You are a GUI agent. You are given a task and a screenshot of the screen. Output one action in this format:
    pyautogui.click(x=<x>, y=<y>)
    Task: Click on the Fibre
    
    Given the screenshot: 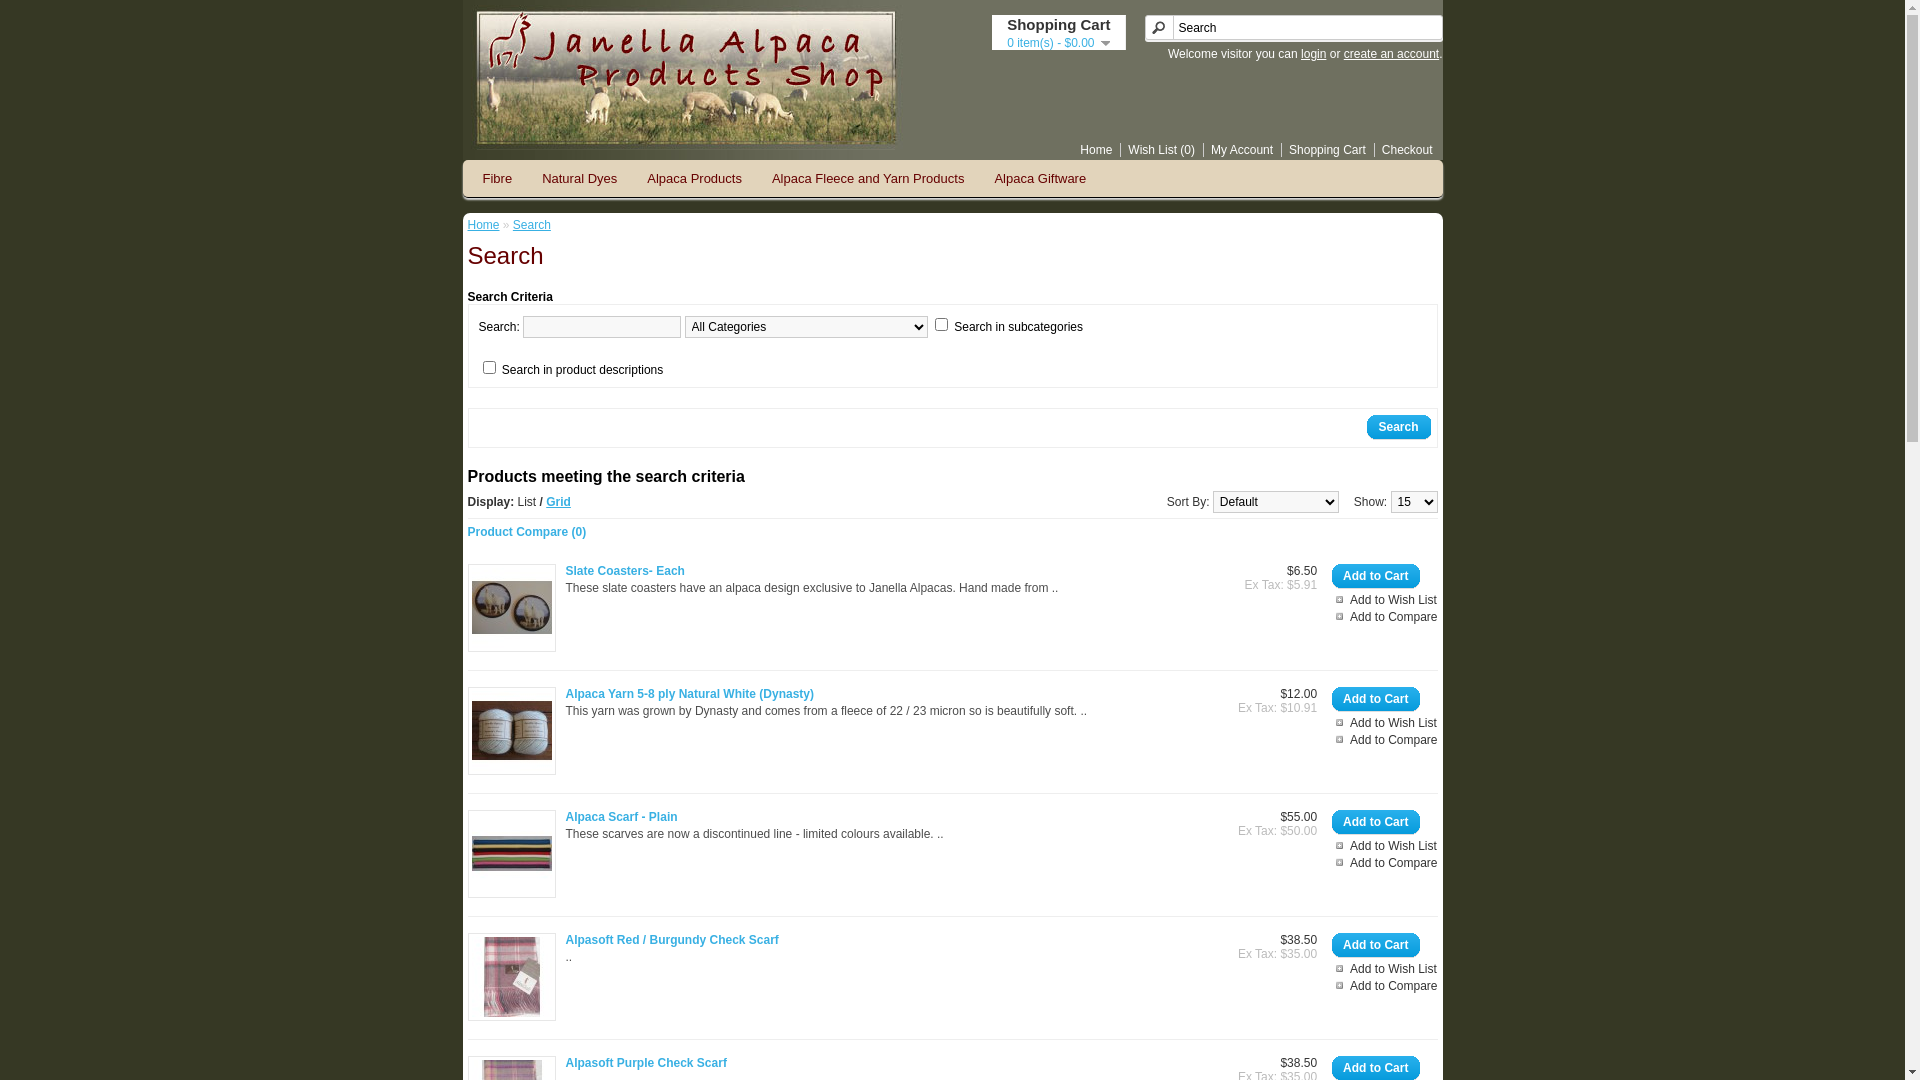 What is the action you would take?
    pyautogui.click(x=498, y=178)
    